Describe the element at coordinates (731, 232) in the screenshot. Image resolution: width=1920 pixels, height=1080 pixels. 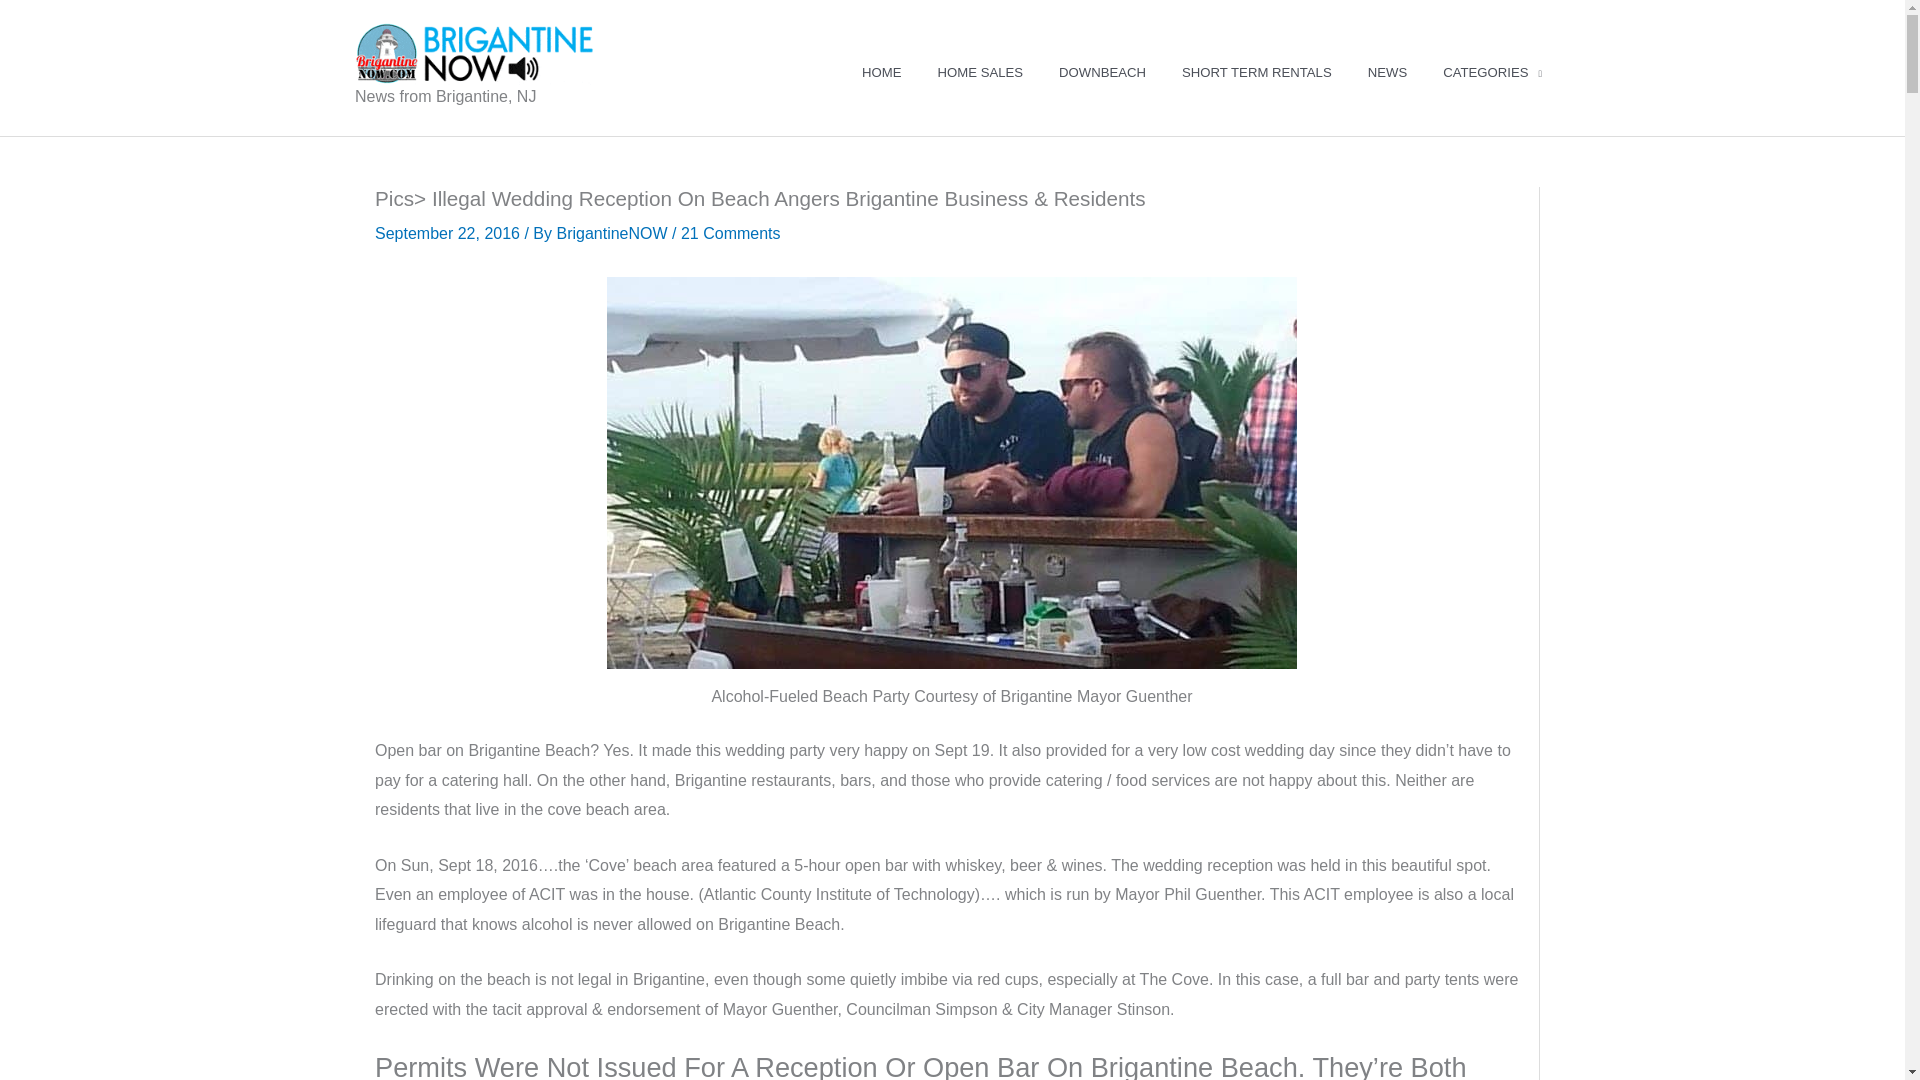
I see `21 Comments` at that location.